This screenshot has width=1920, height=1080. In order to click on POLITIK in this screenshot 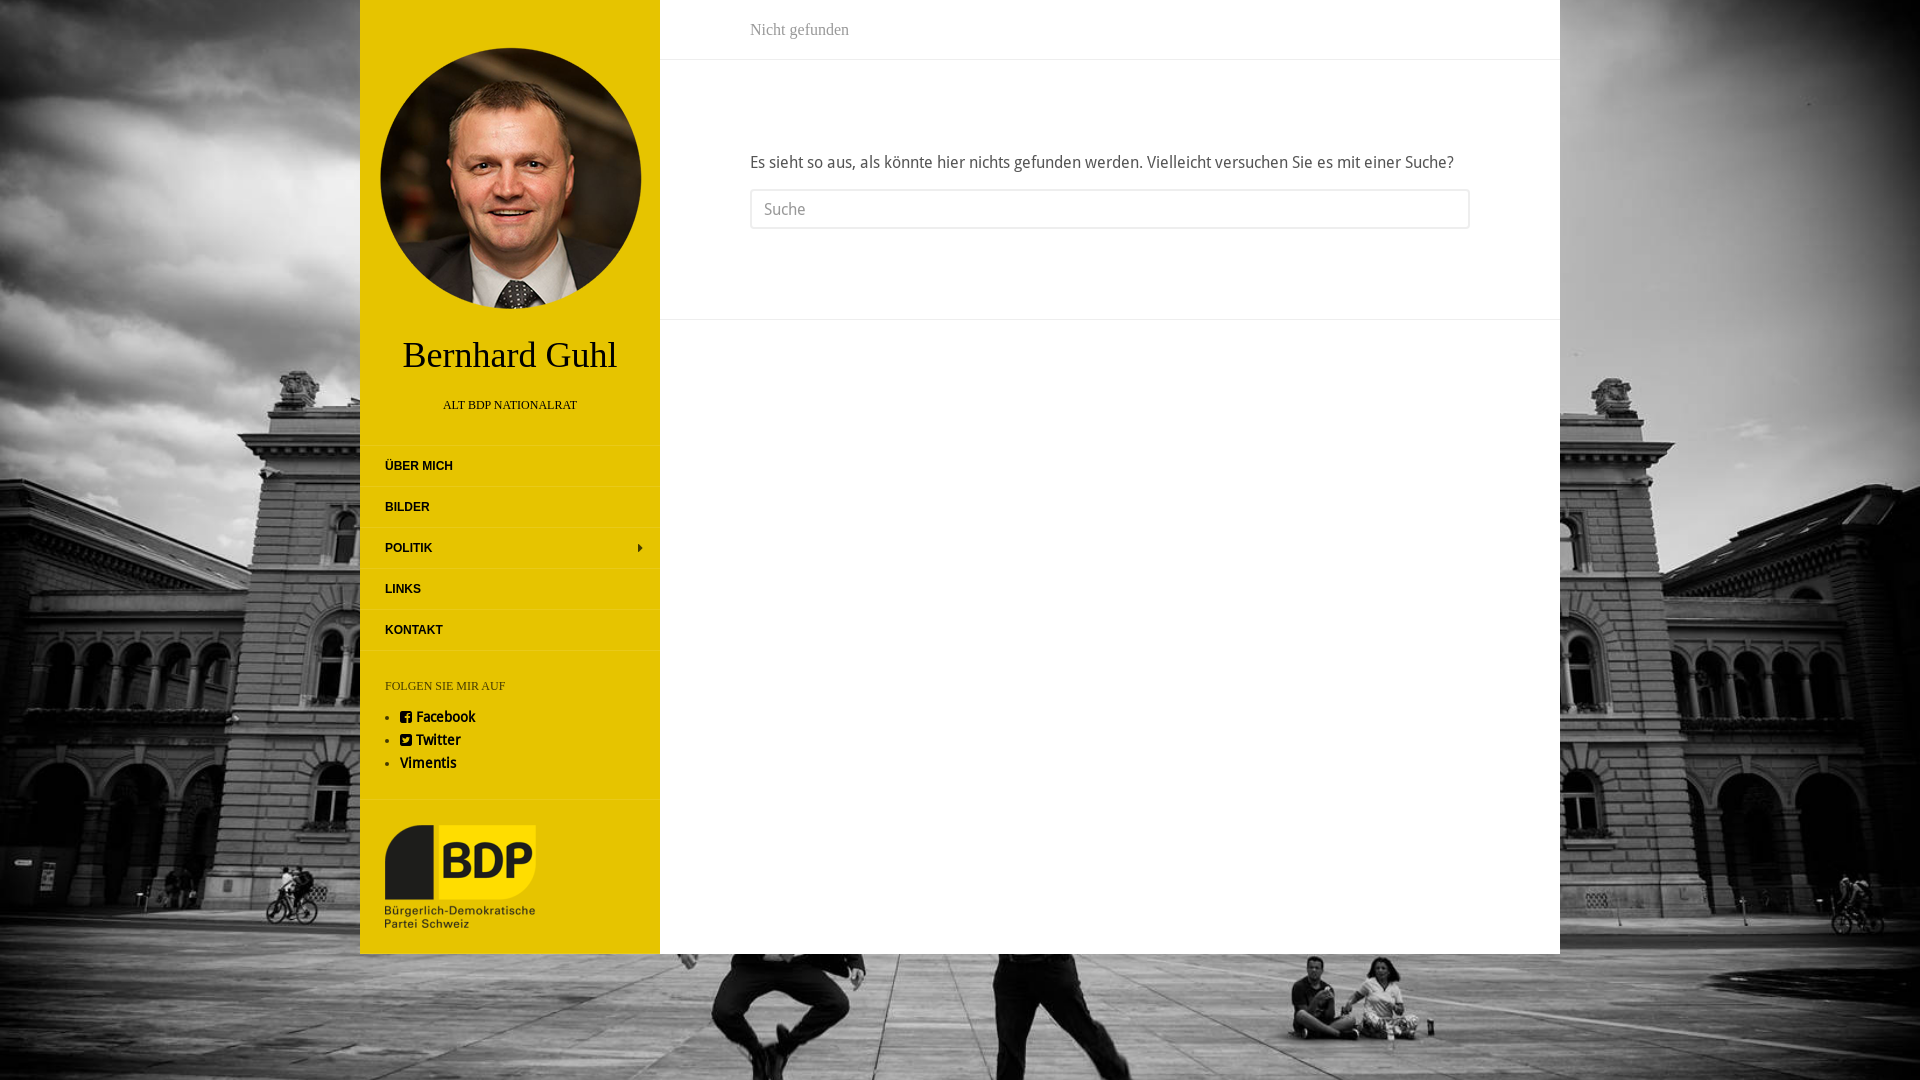, I will do `click(408, 548)`.